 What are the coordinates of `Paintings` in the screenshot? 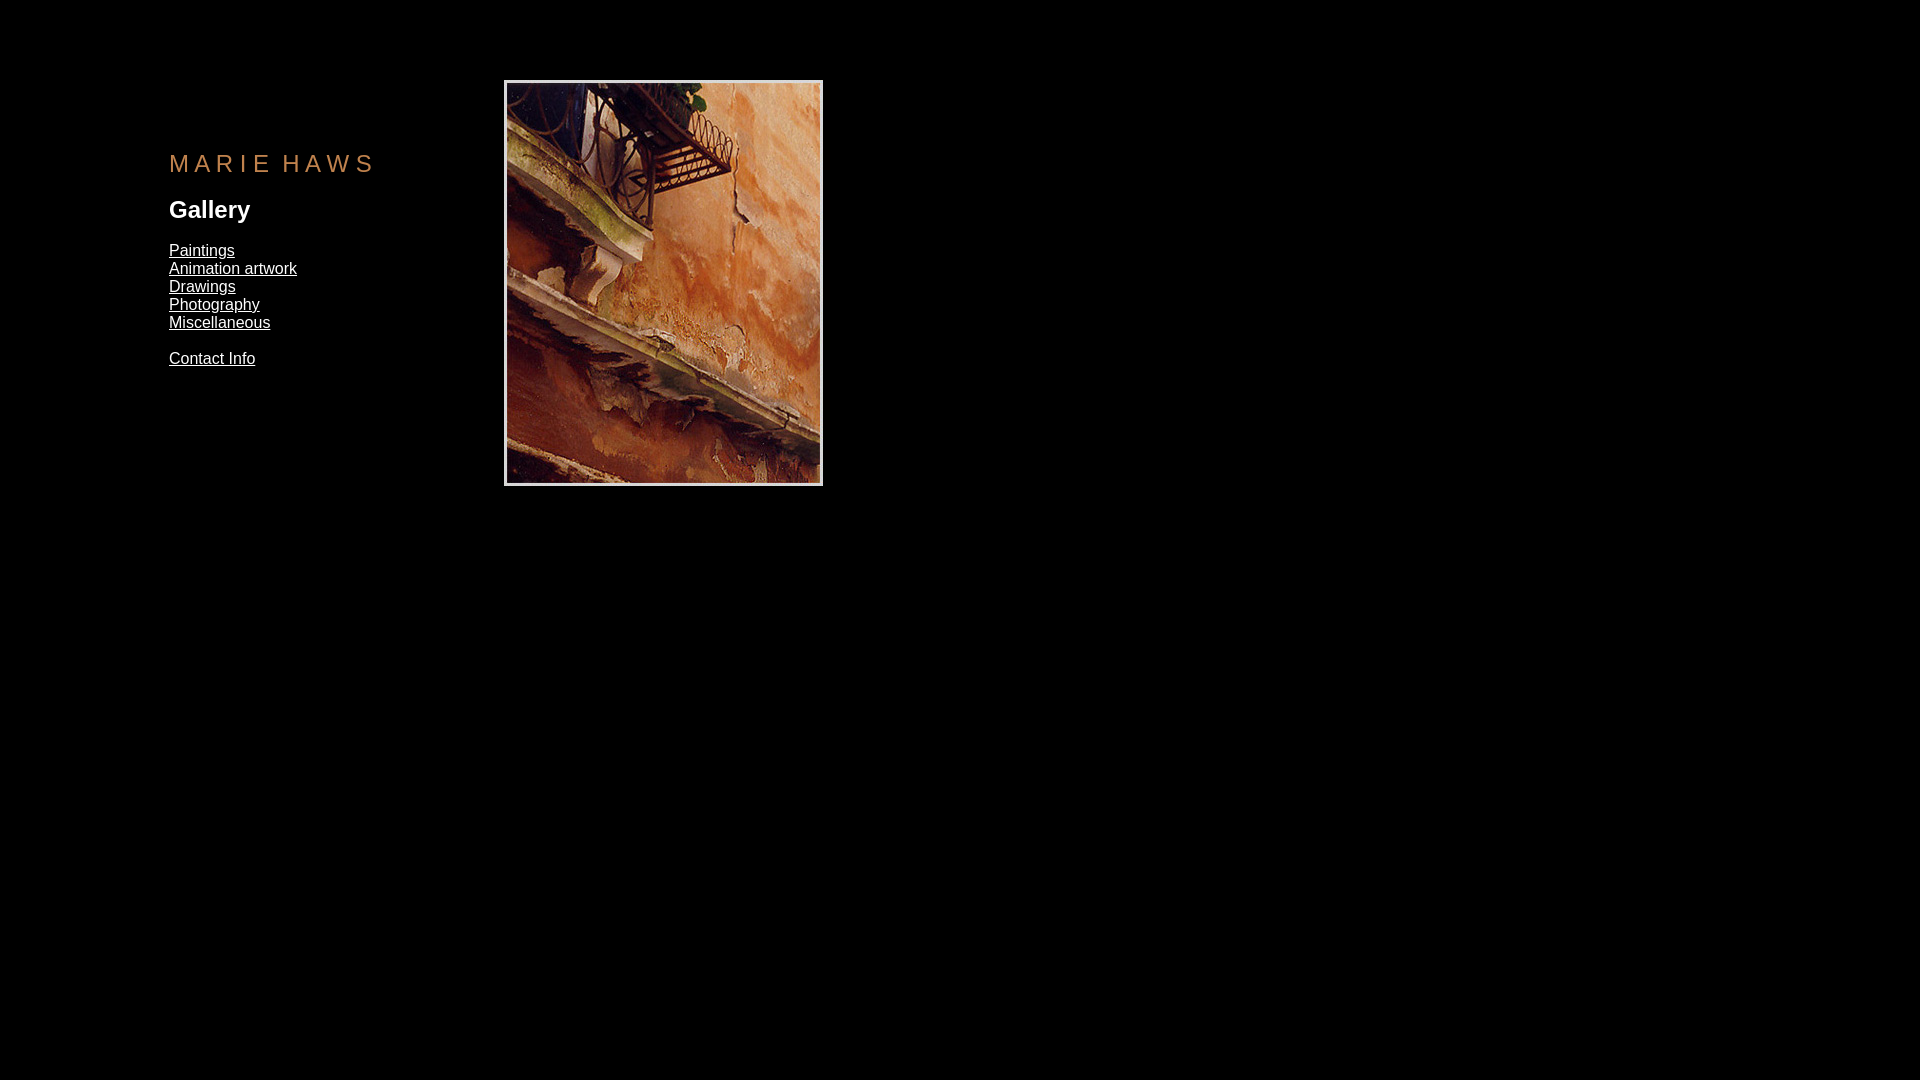 It's located at (202, 250).